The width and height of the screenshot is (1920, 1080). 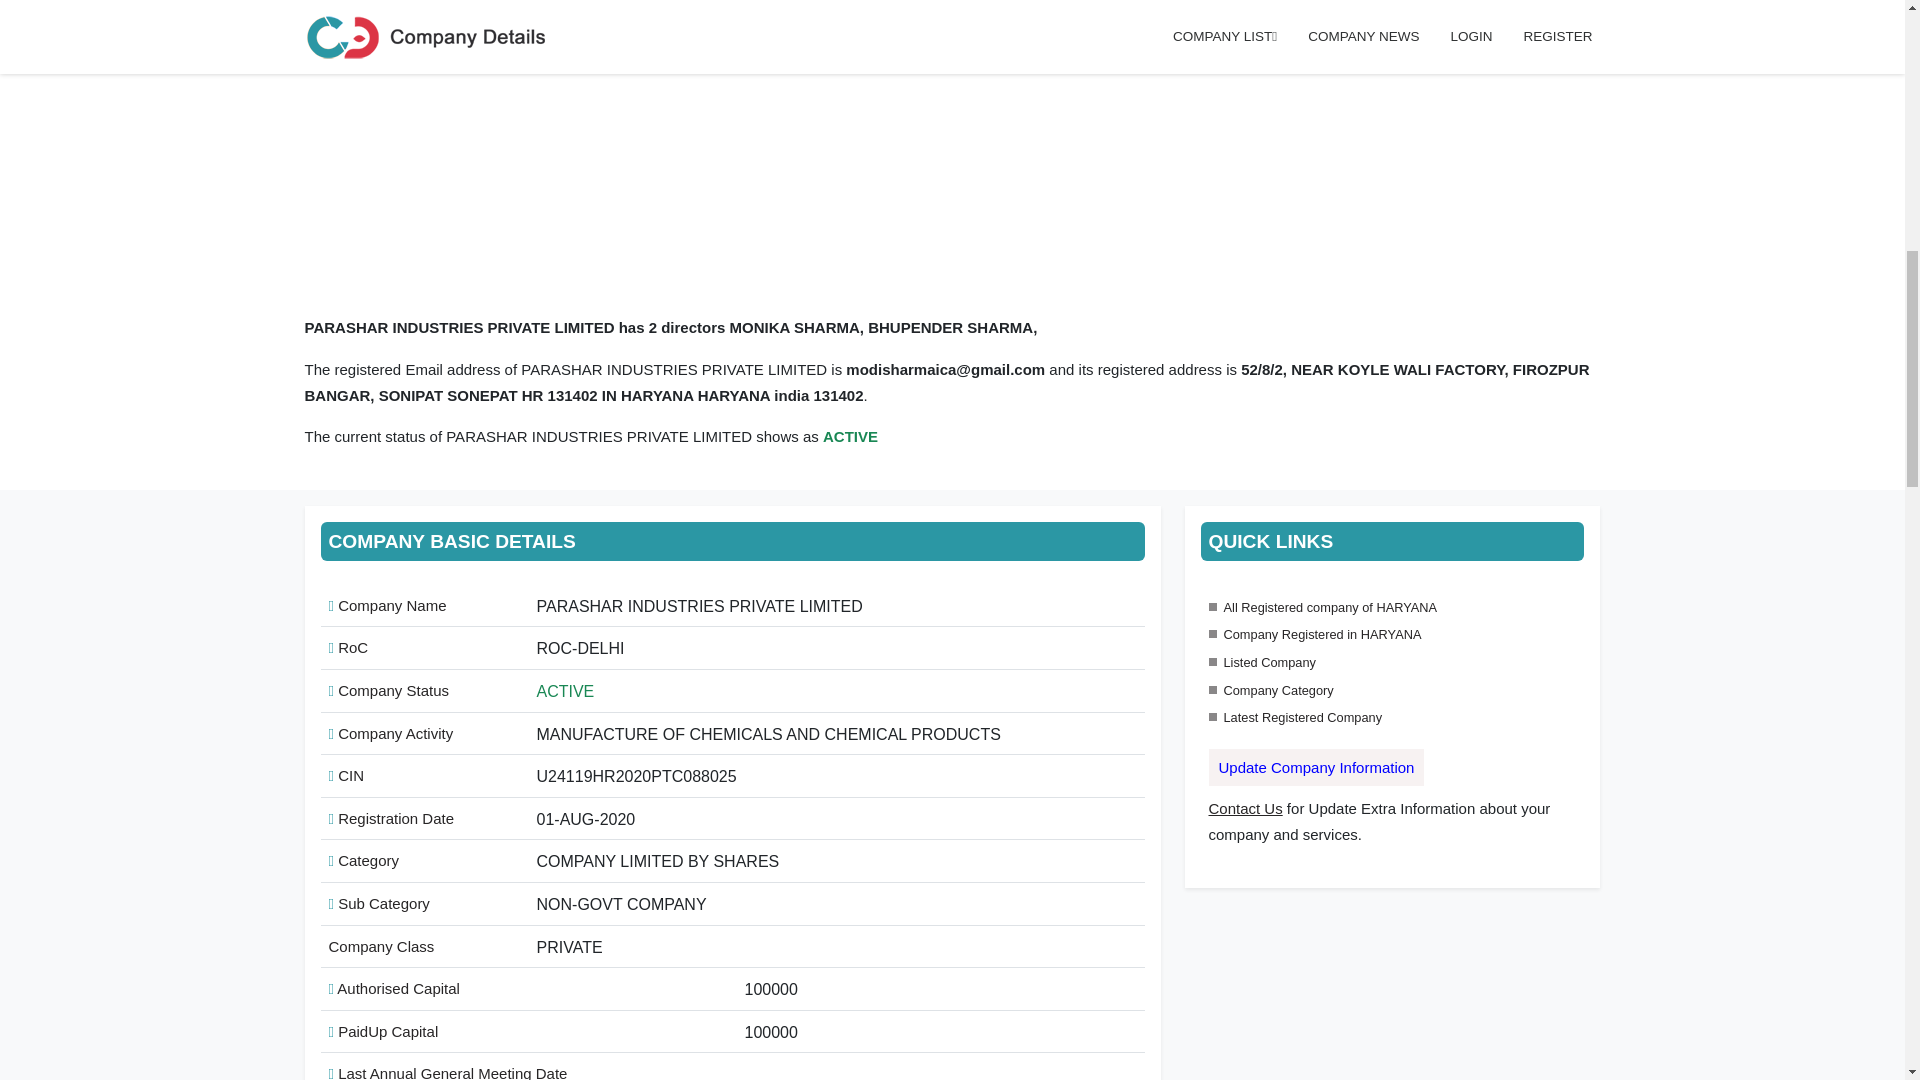 What do you see at coordinates (393, 988) in the screenshot?
I see `Authorised Capital` at bounding box center [393, 988].